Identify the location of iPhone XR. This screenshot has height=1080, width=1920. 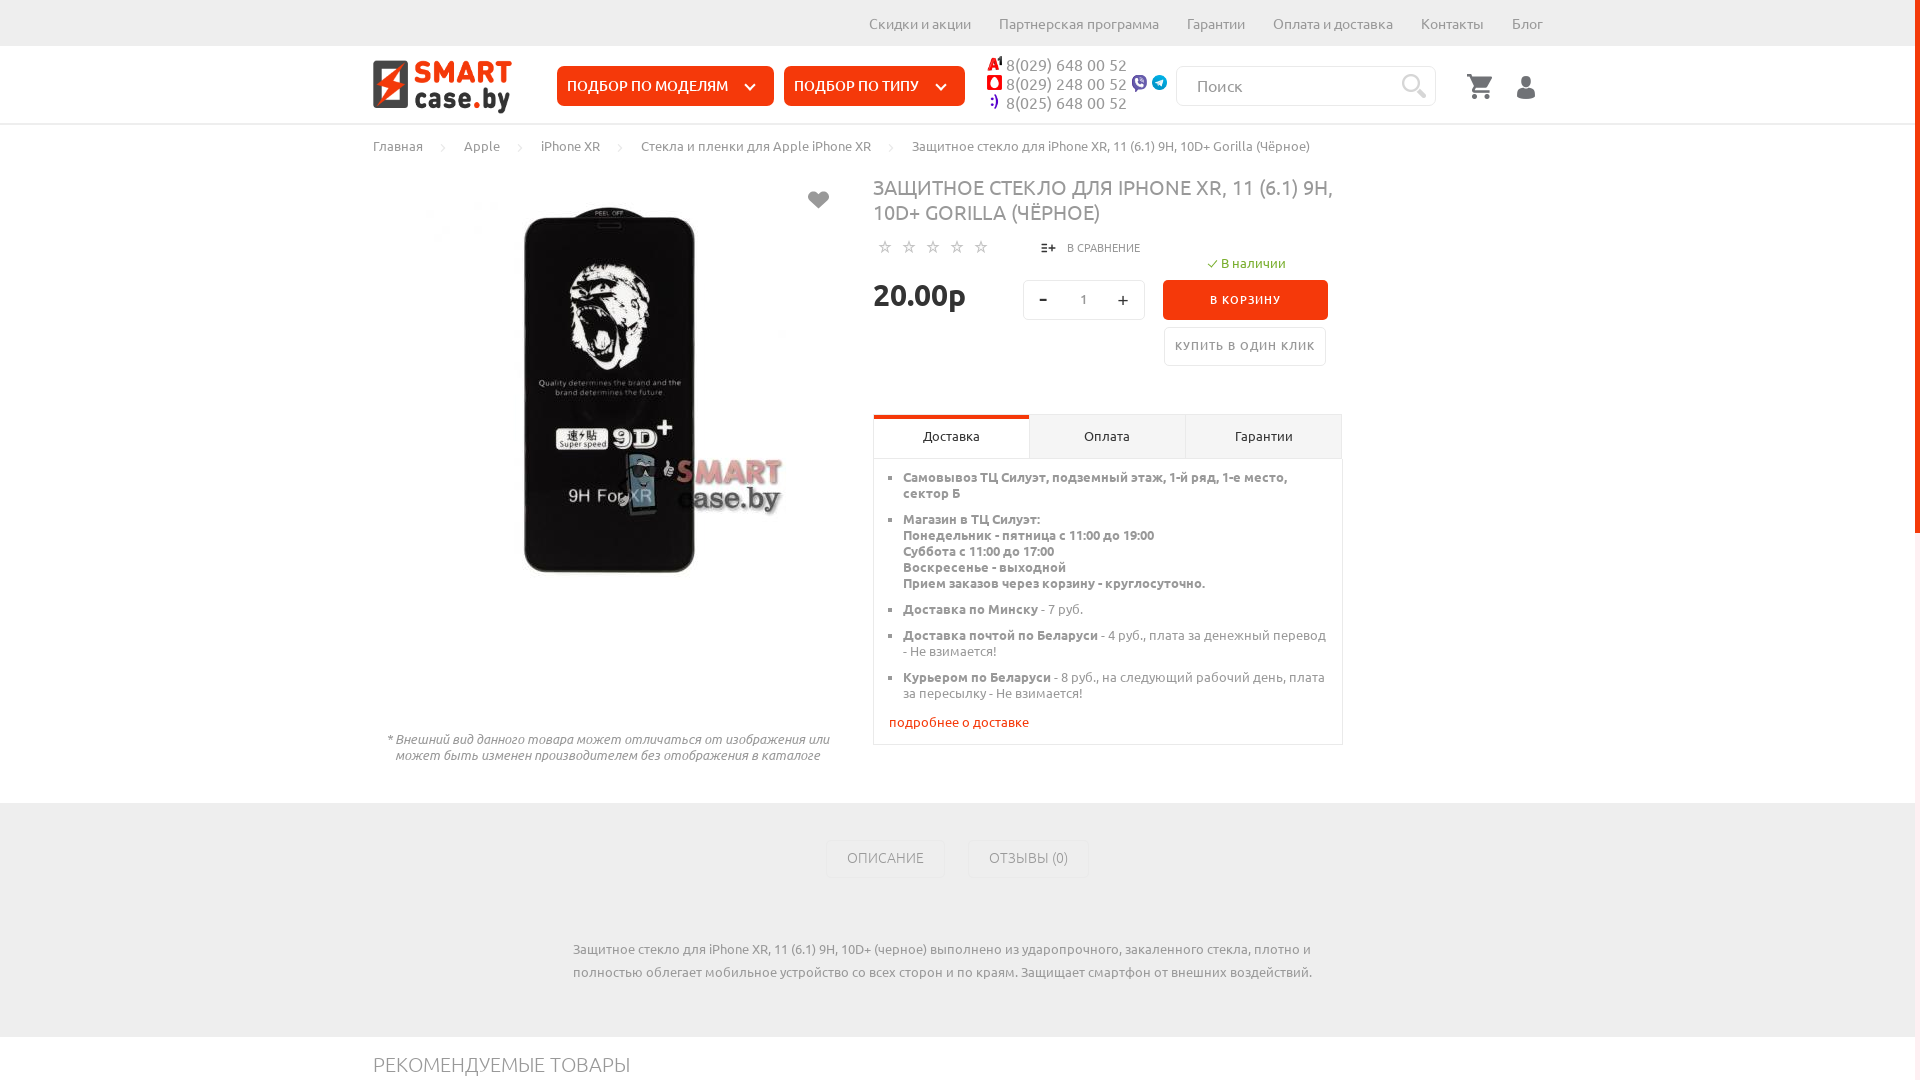
(570, 146).